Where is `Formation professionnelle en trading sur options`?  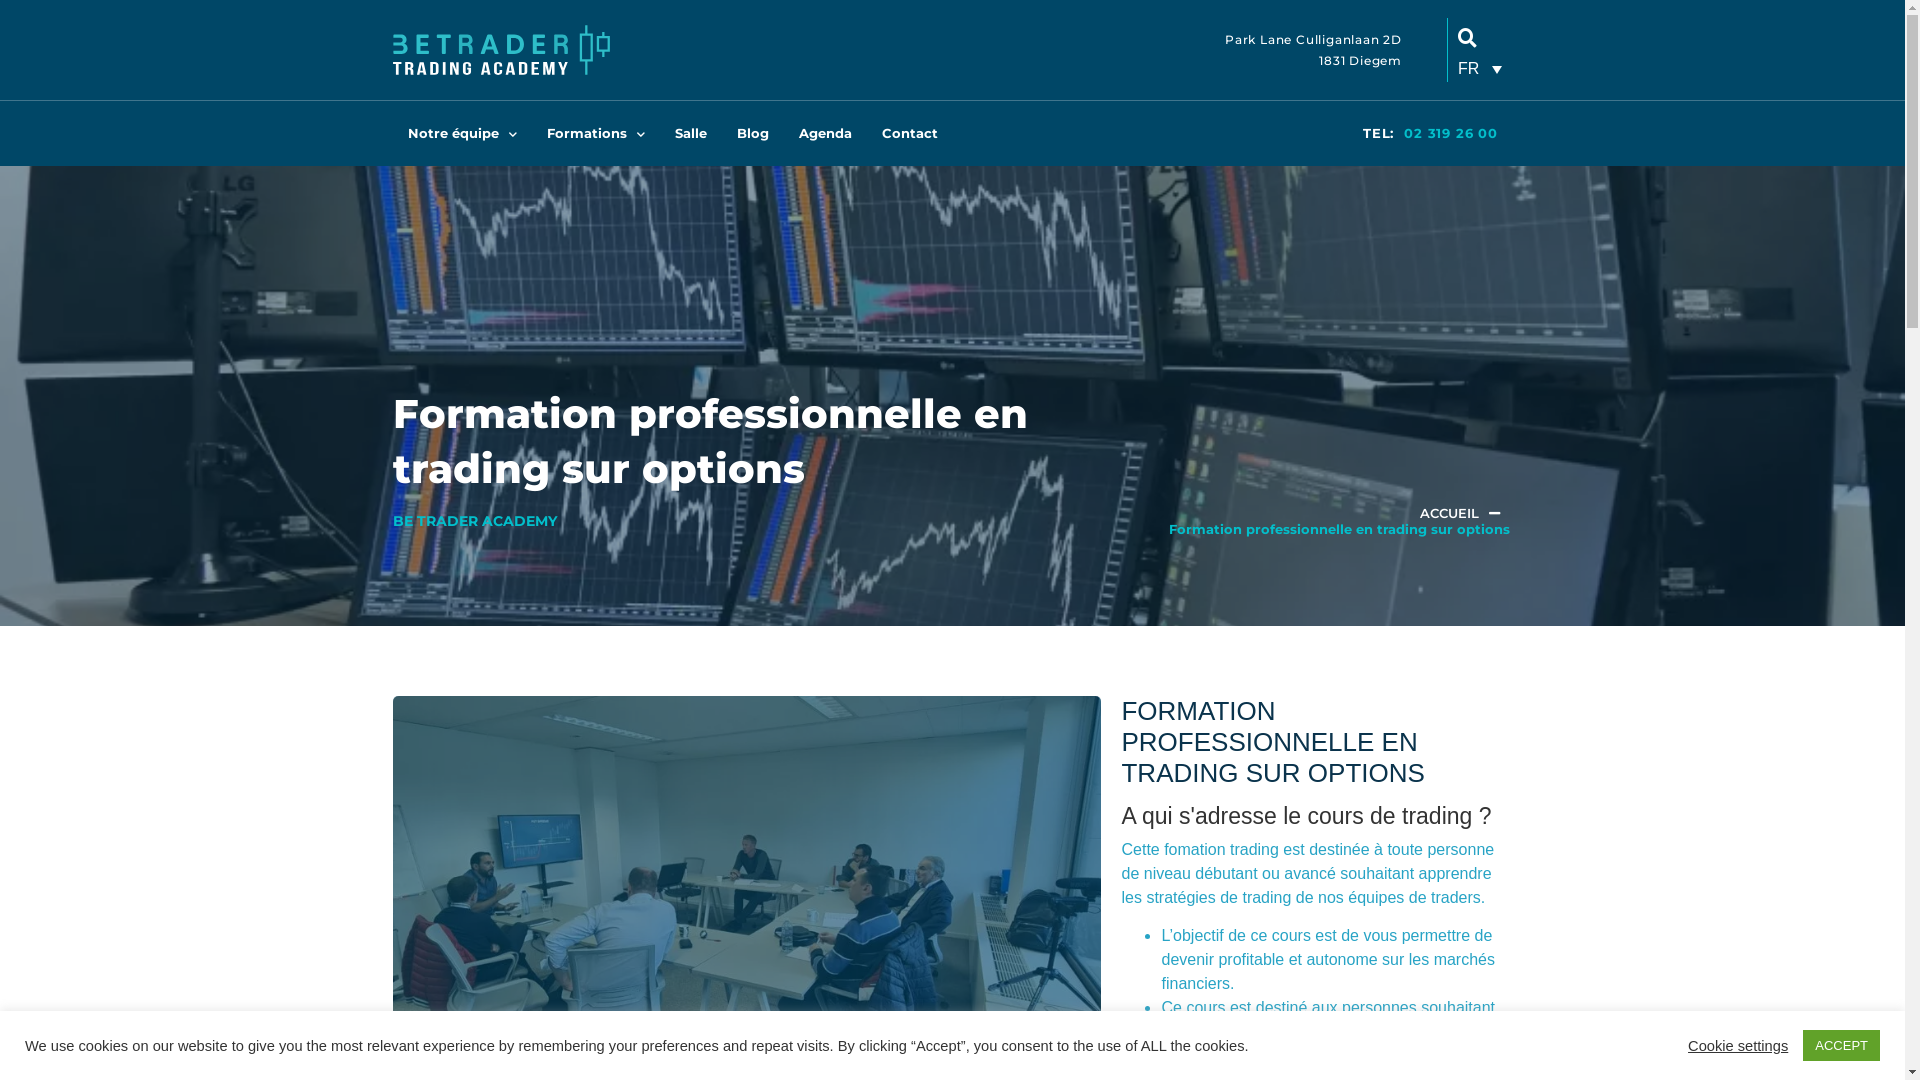 Formation professionnelle en trading sur options is located at coordinates (1340, 529).